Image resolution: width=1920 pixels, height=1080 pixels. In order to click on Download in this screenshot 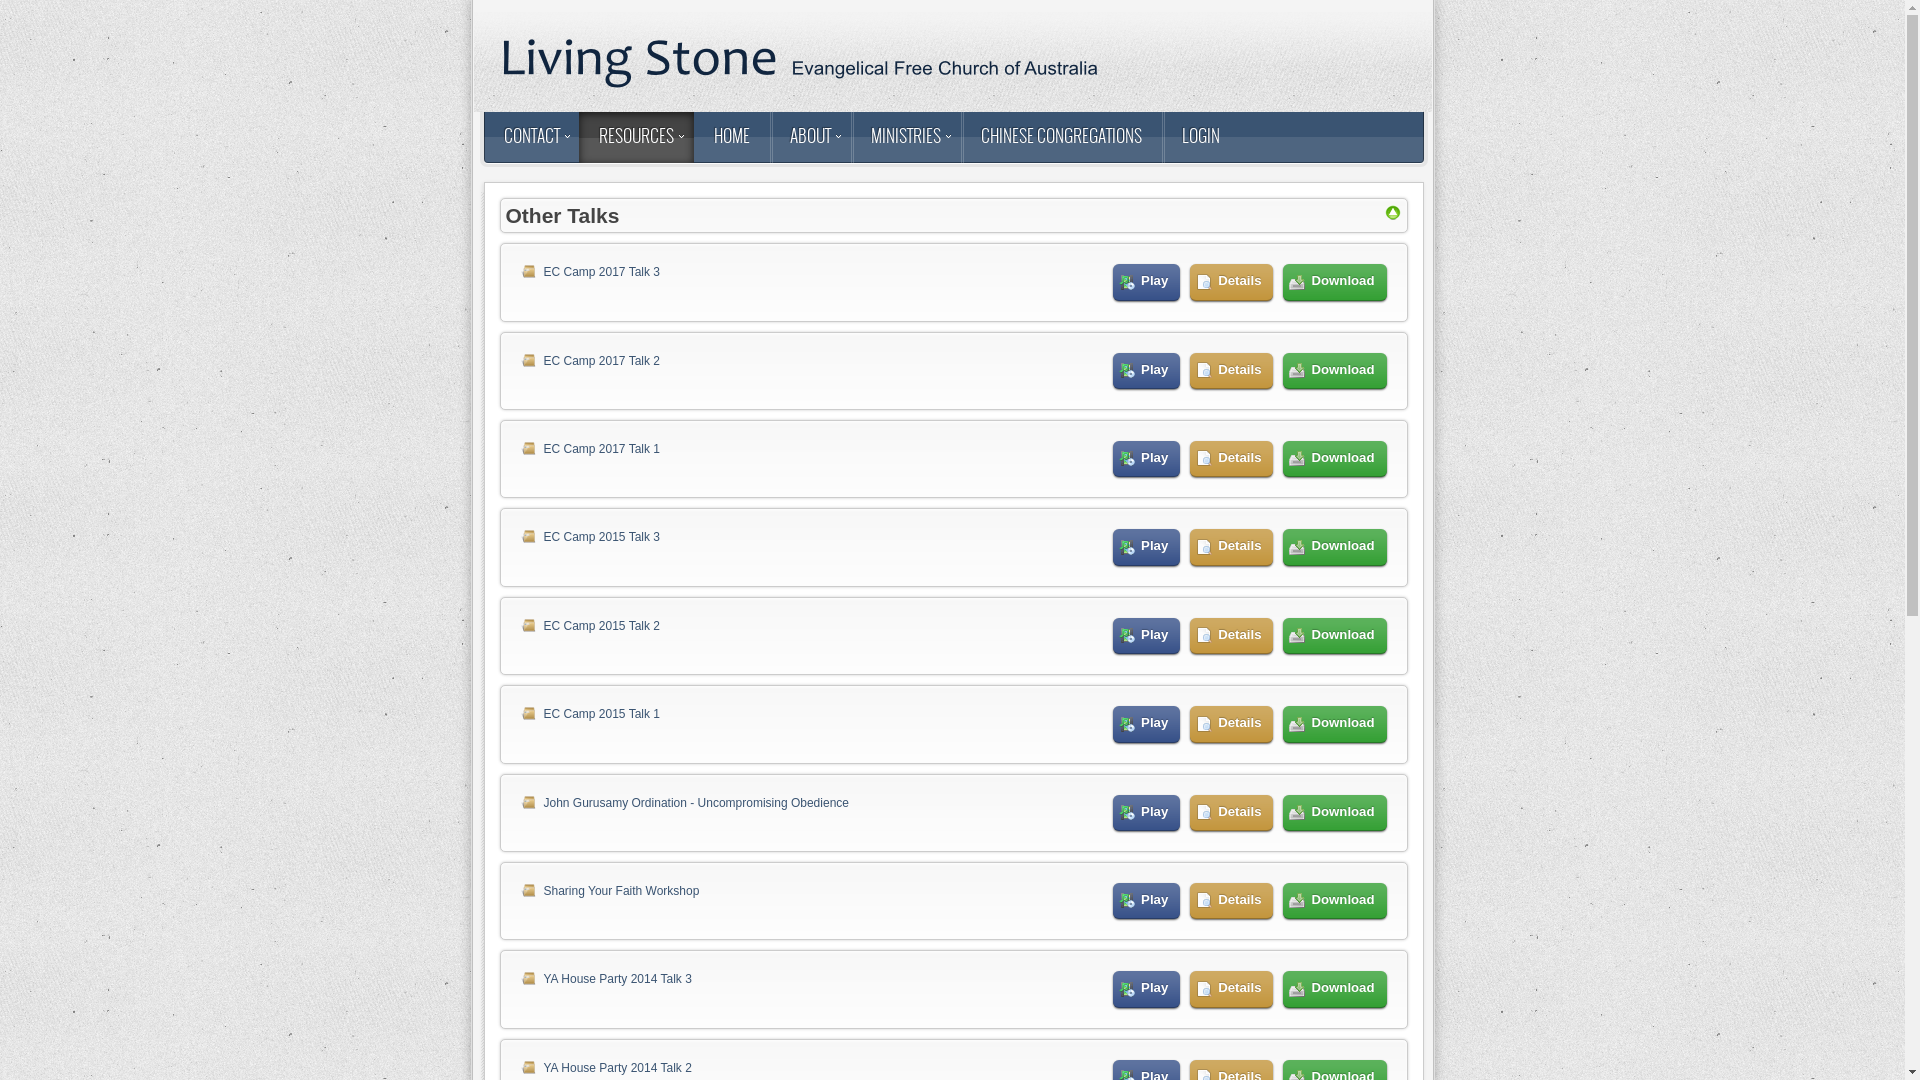, I will do `click(1334, 989)`.